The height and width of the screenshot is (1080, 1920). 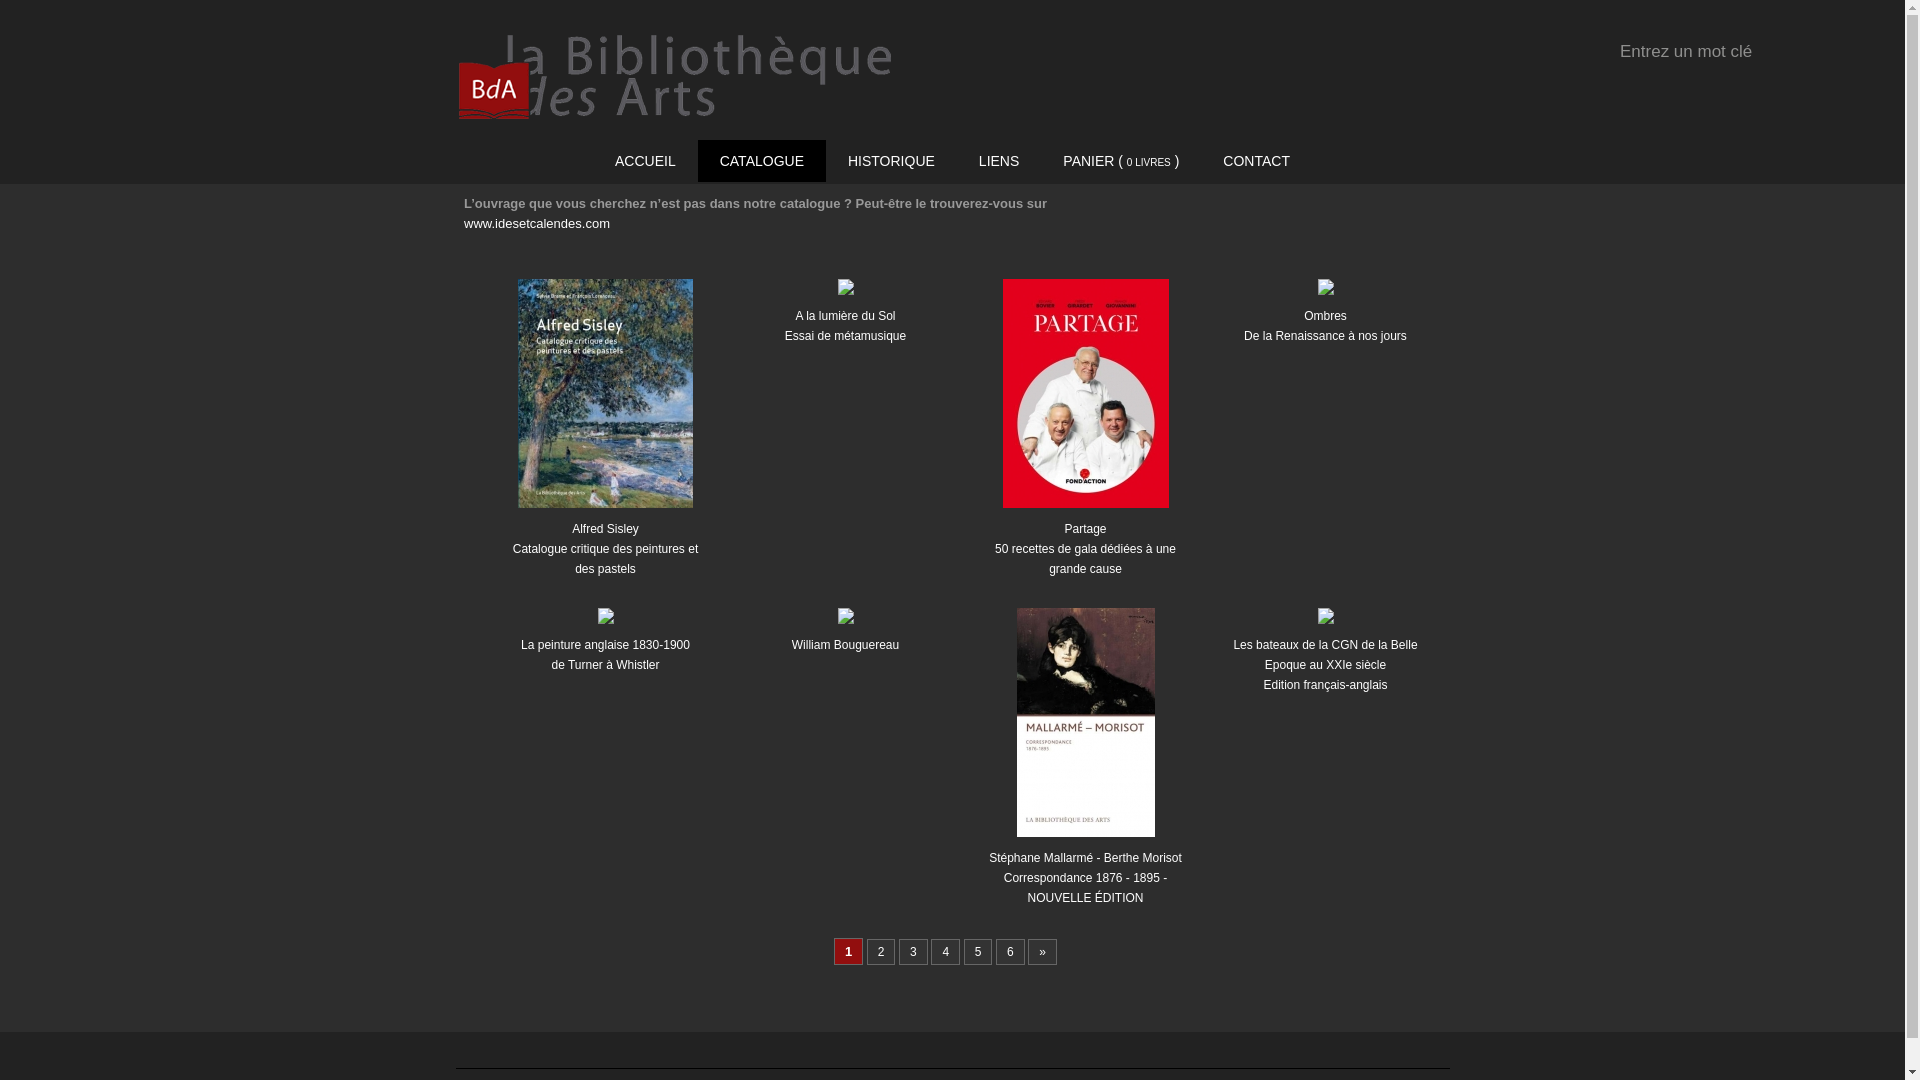 What do you see at coordinates (1010, 952) in the screenshot?
I see `6` at bounding box center [1010, 952].